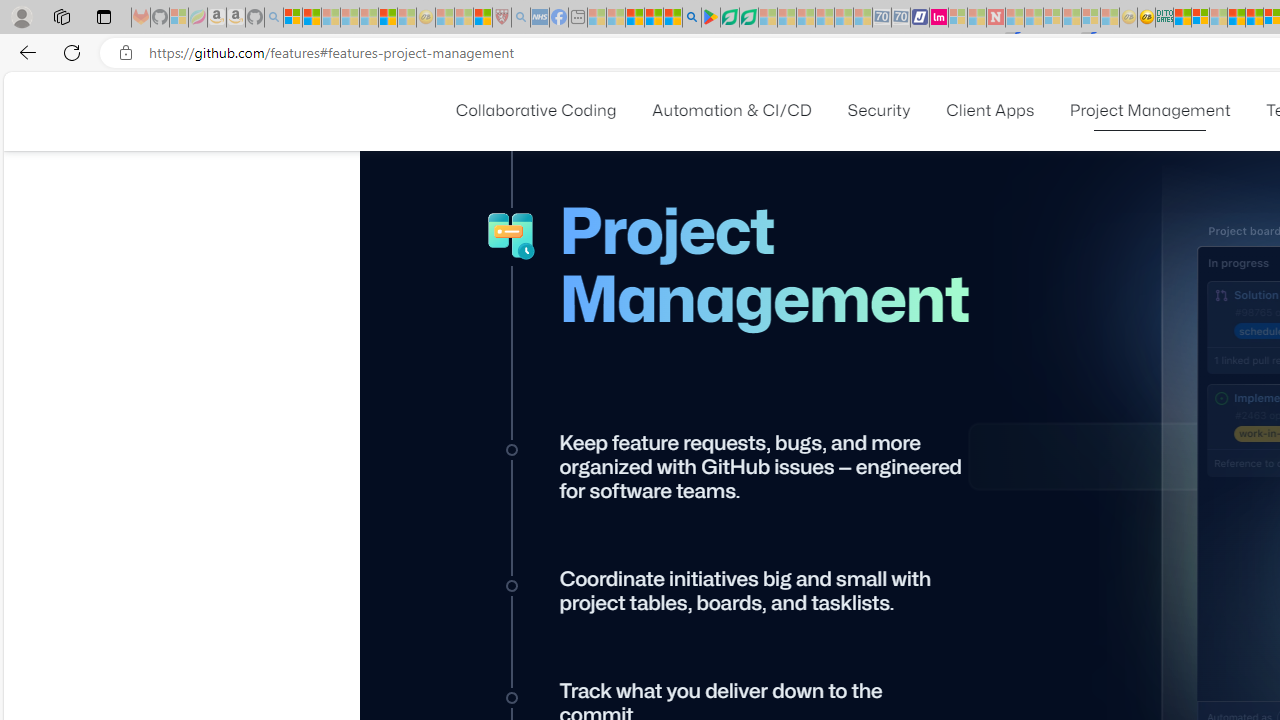  I want to click on Expert Portfolios, so click(1236, 18).